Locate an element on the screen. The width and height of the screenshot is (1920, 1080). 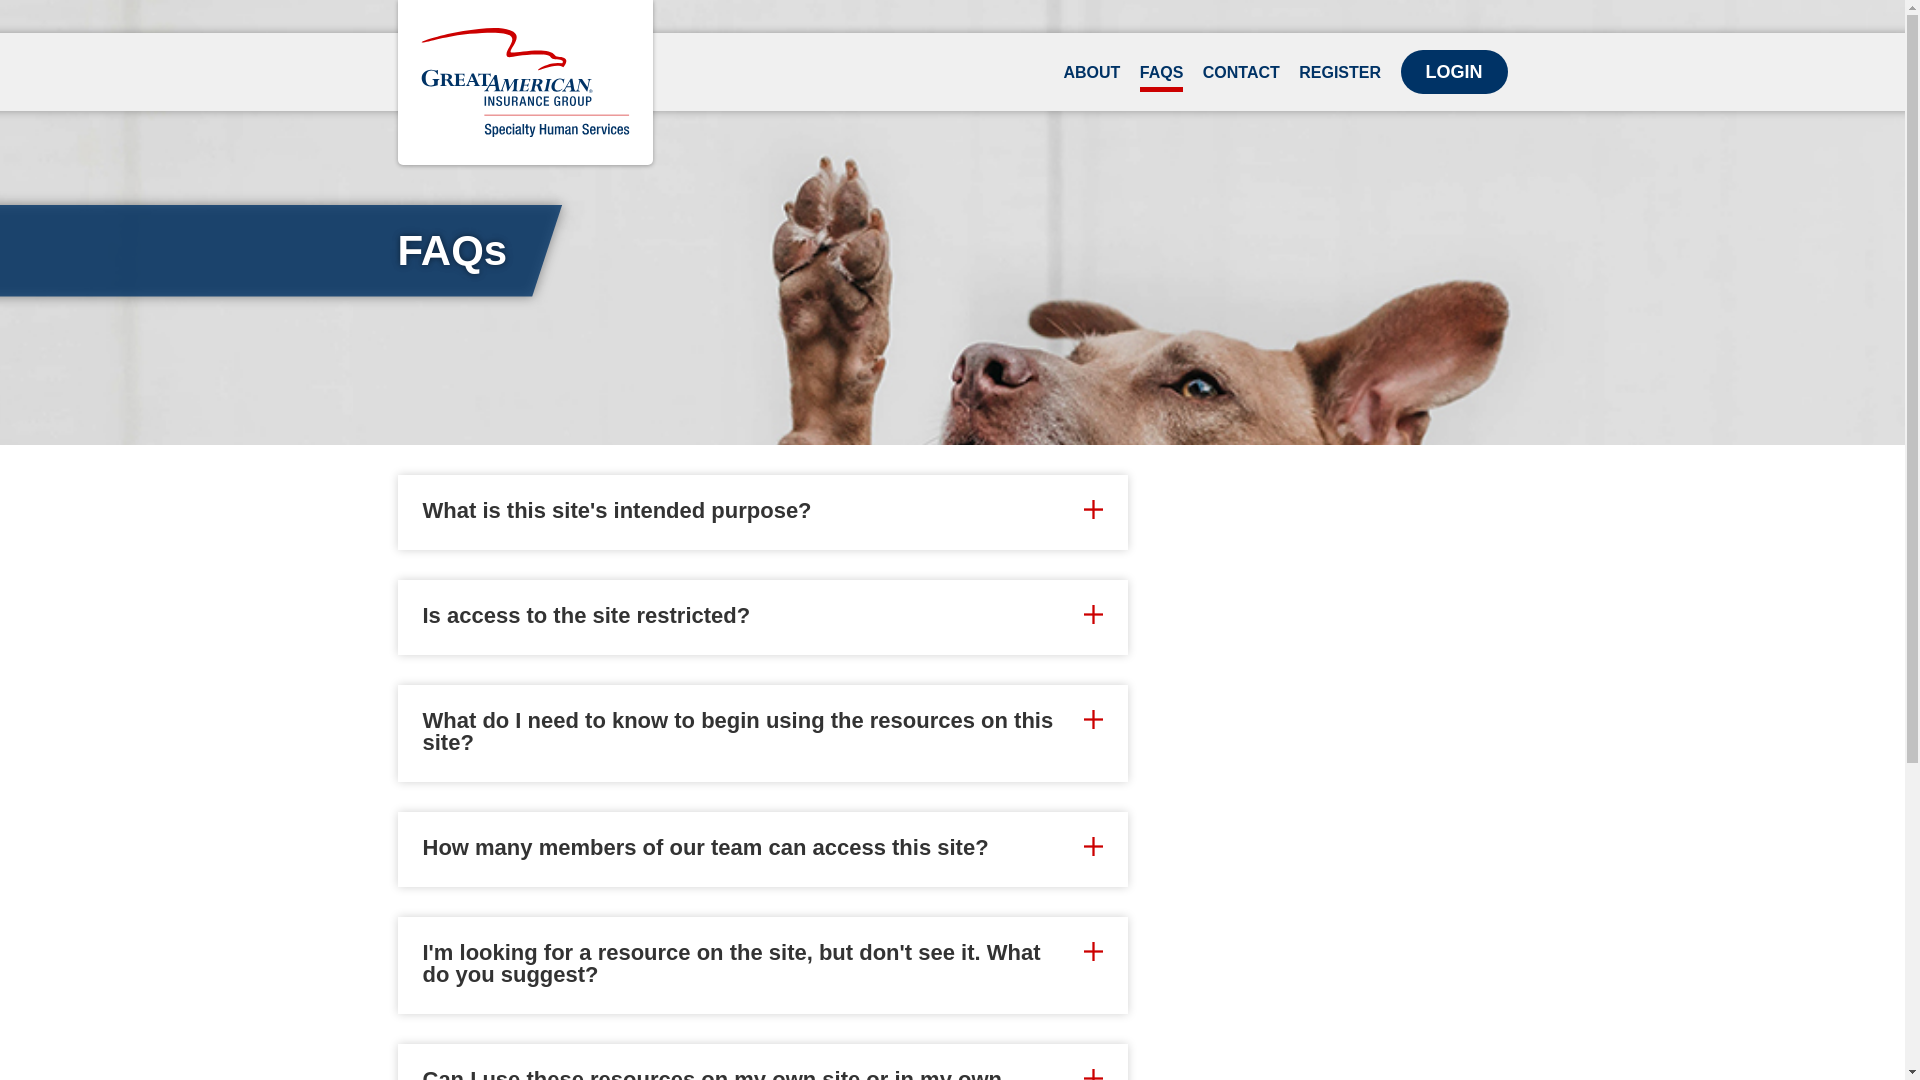
LOGIN is located at coordinates (1453, 71).